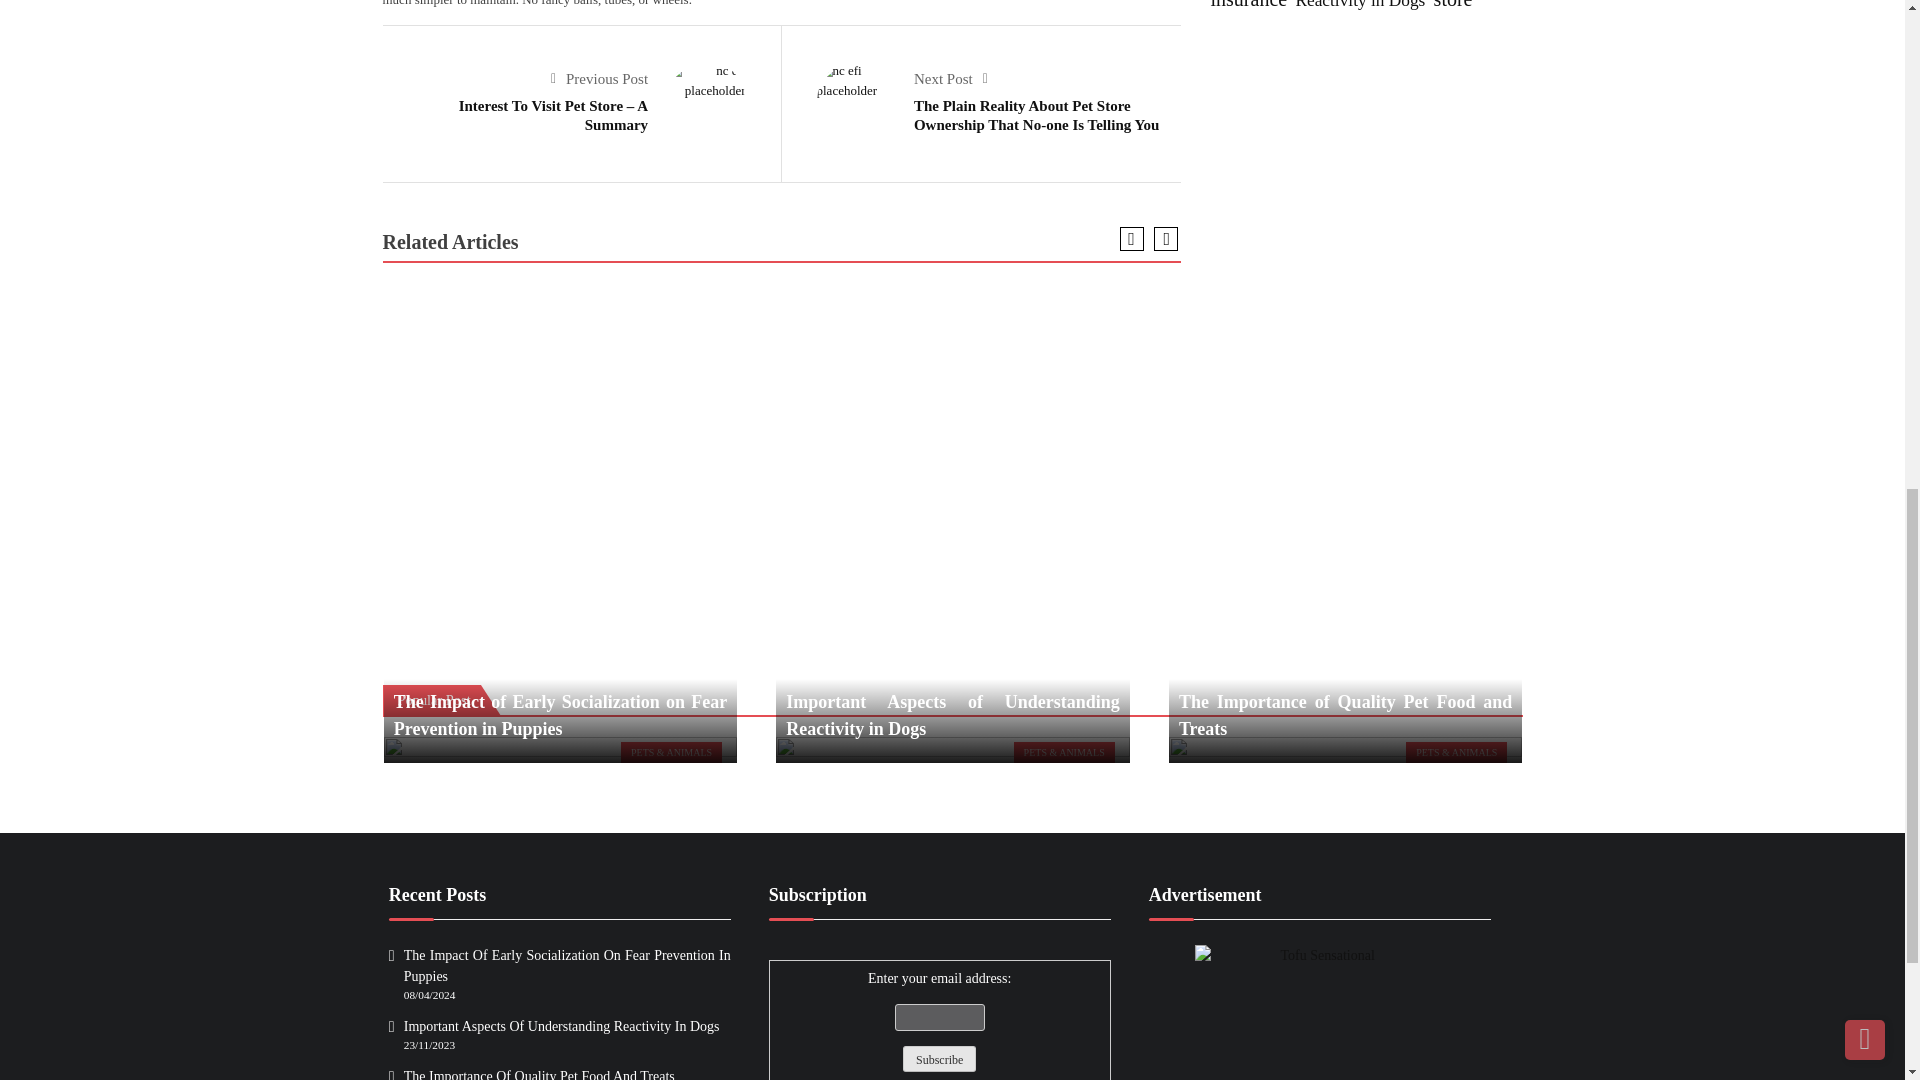 This screenshot has width=1920, height=1080. What do you see at coordinates (600, 79) in the screenshot?
I see `Previous Post` at bounding box center [600, 79].